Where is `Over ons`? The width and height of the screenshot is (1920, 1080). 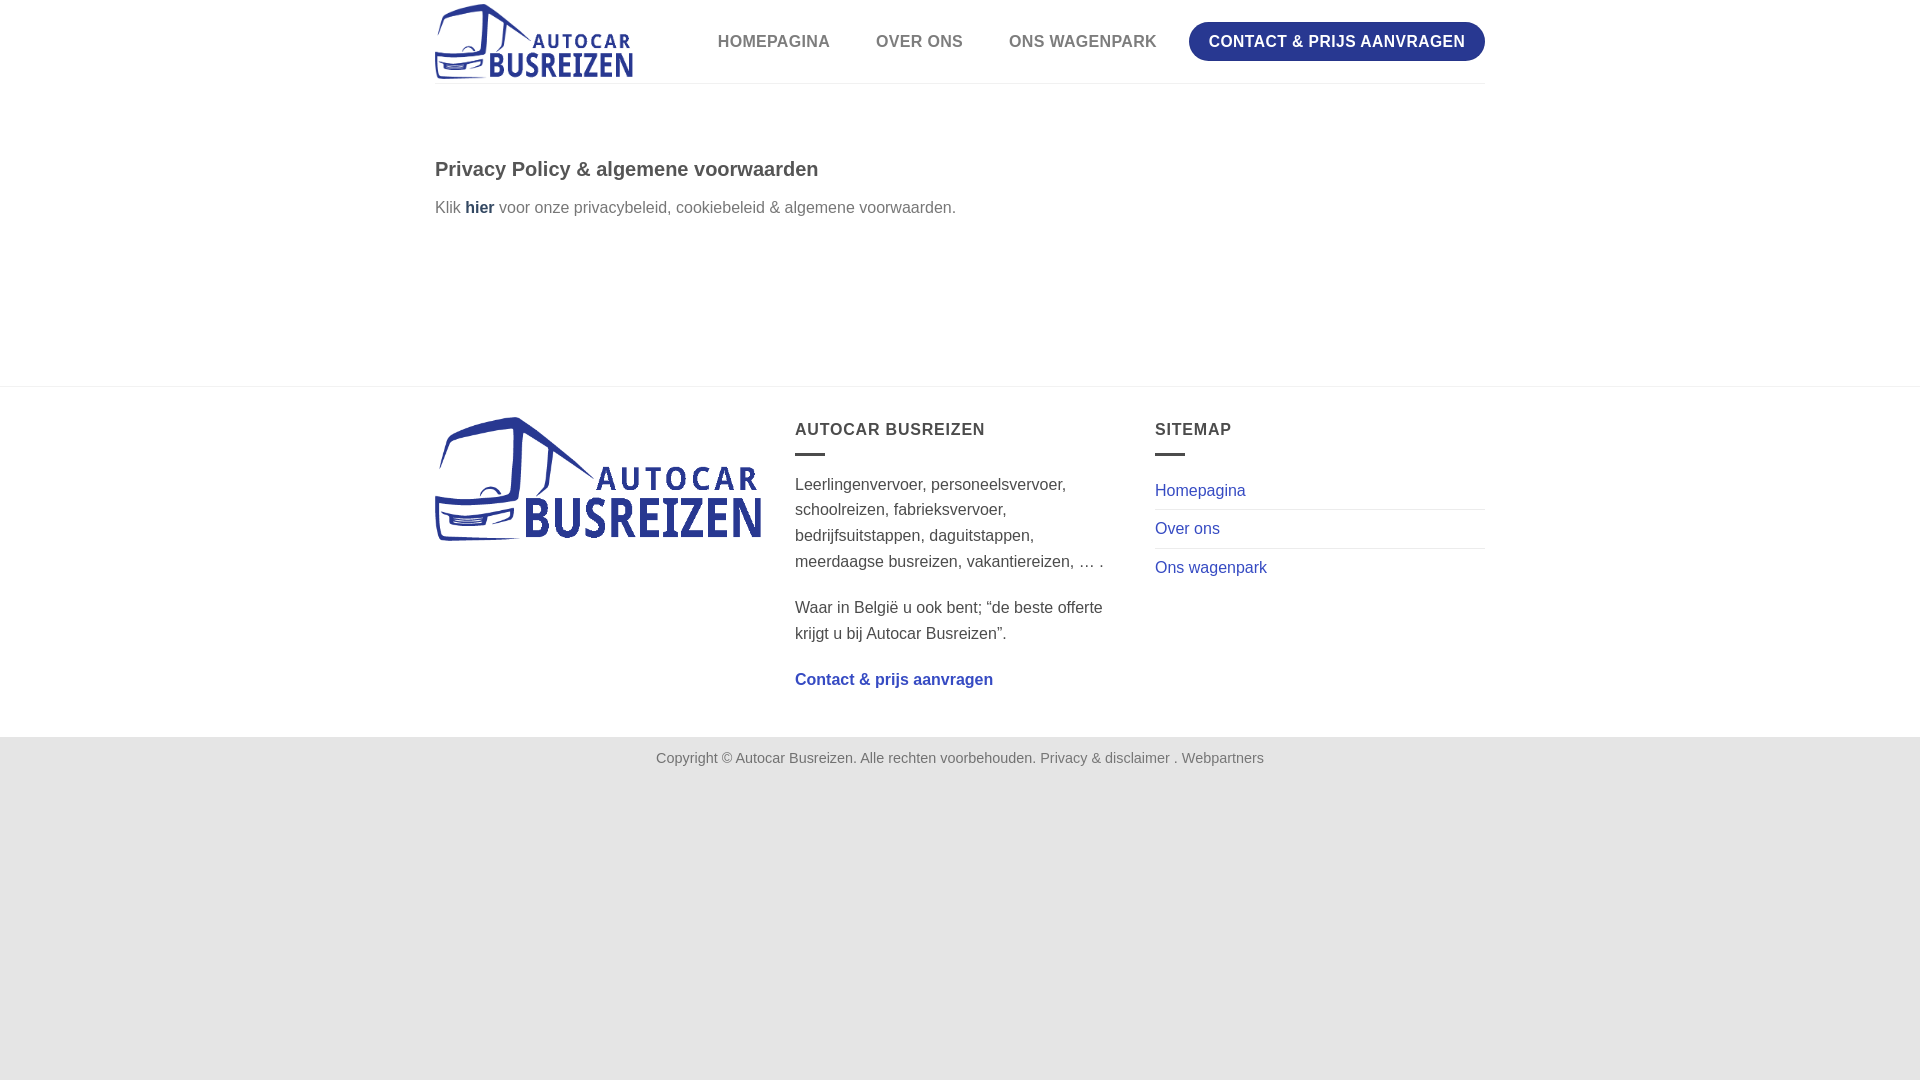
Over ons is located at coordinates (1188, 529).